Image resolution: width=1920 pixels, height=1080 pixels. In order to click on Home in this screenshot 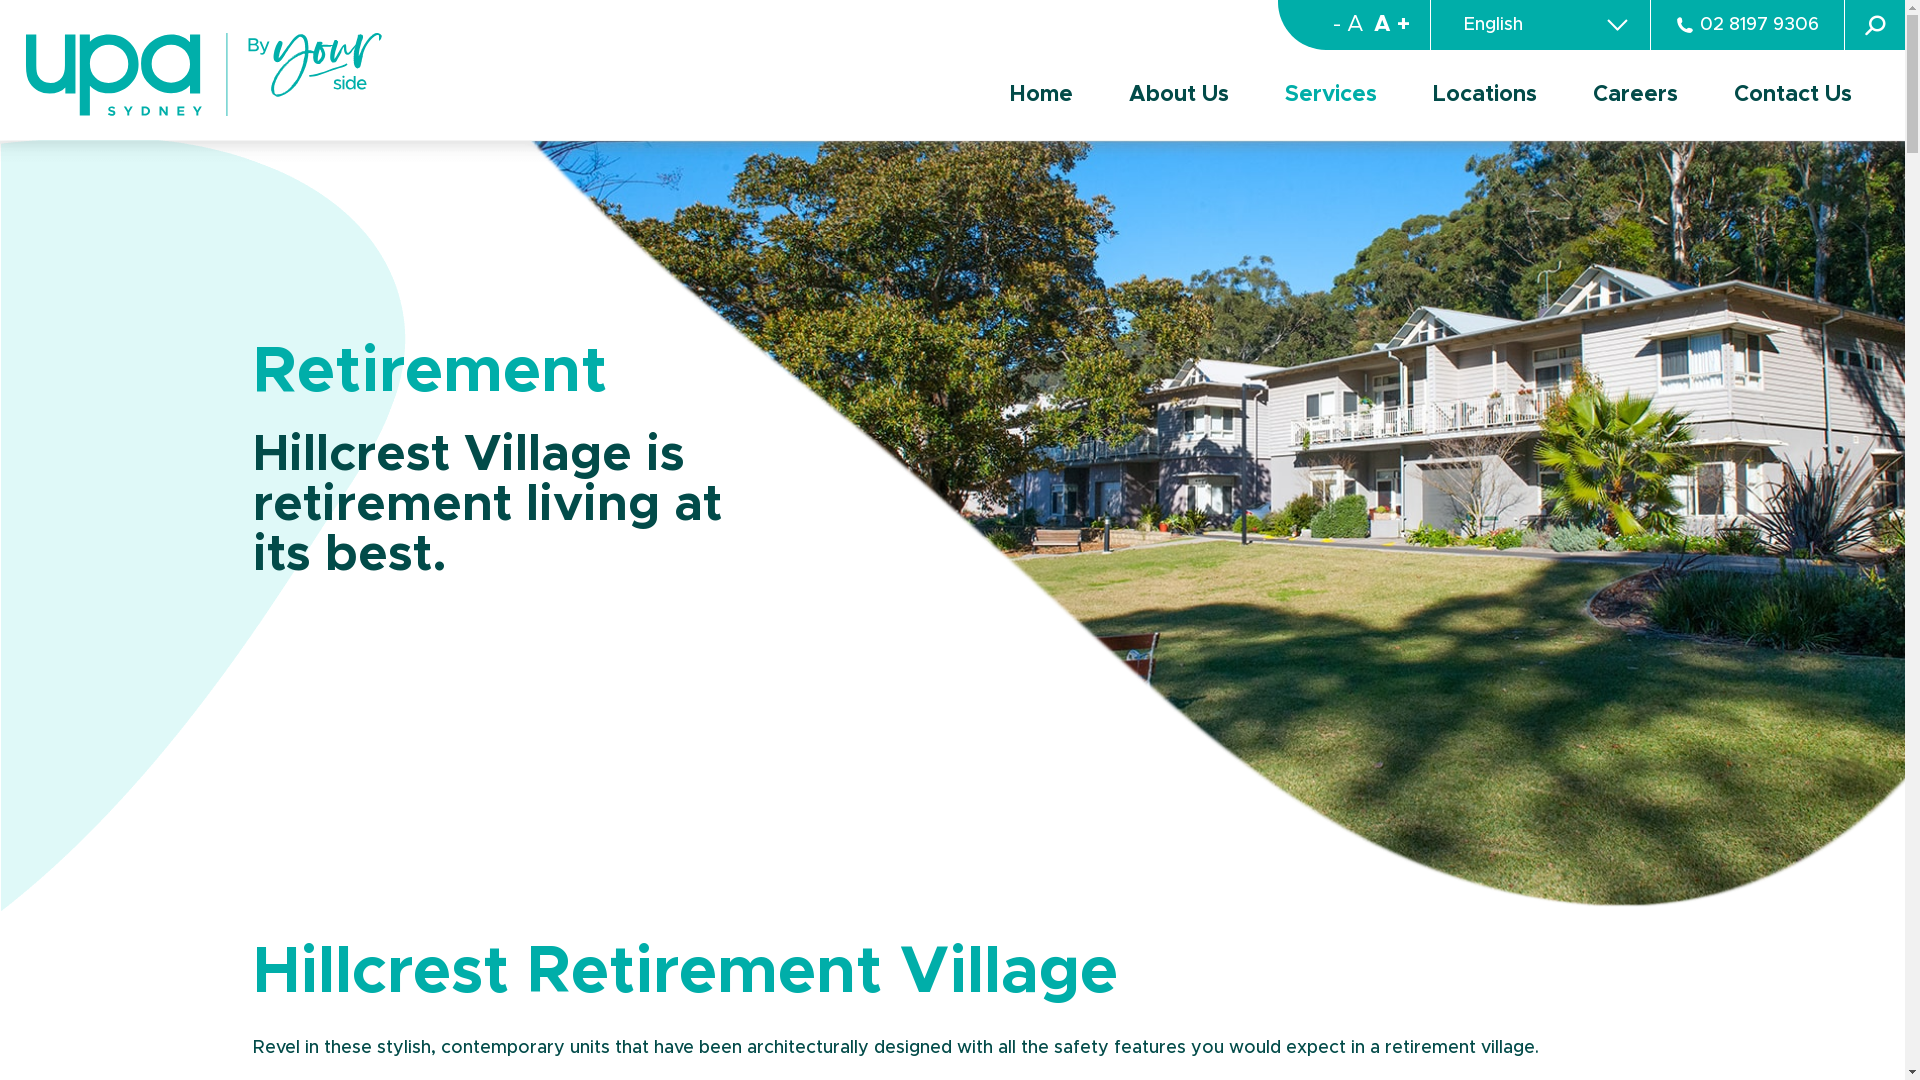, I will do `click(1042, 96)`.